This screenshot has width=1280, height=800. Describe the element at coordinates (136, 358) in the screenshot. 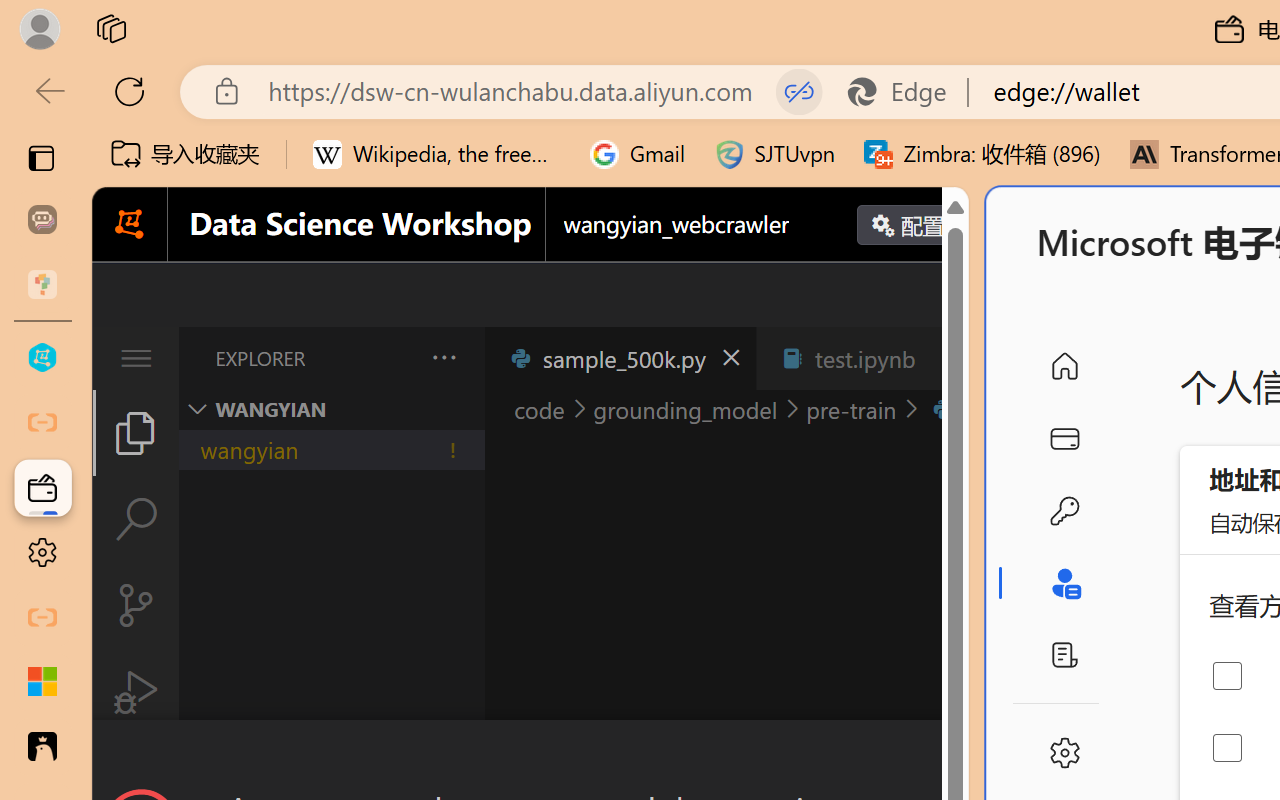

I see `Class: menubar compact overflow-menu-only` at that location.